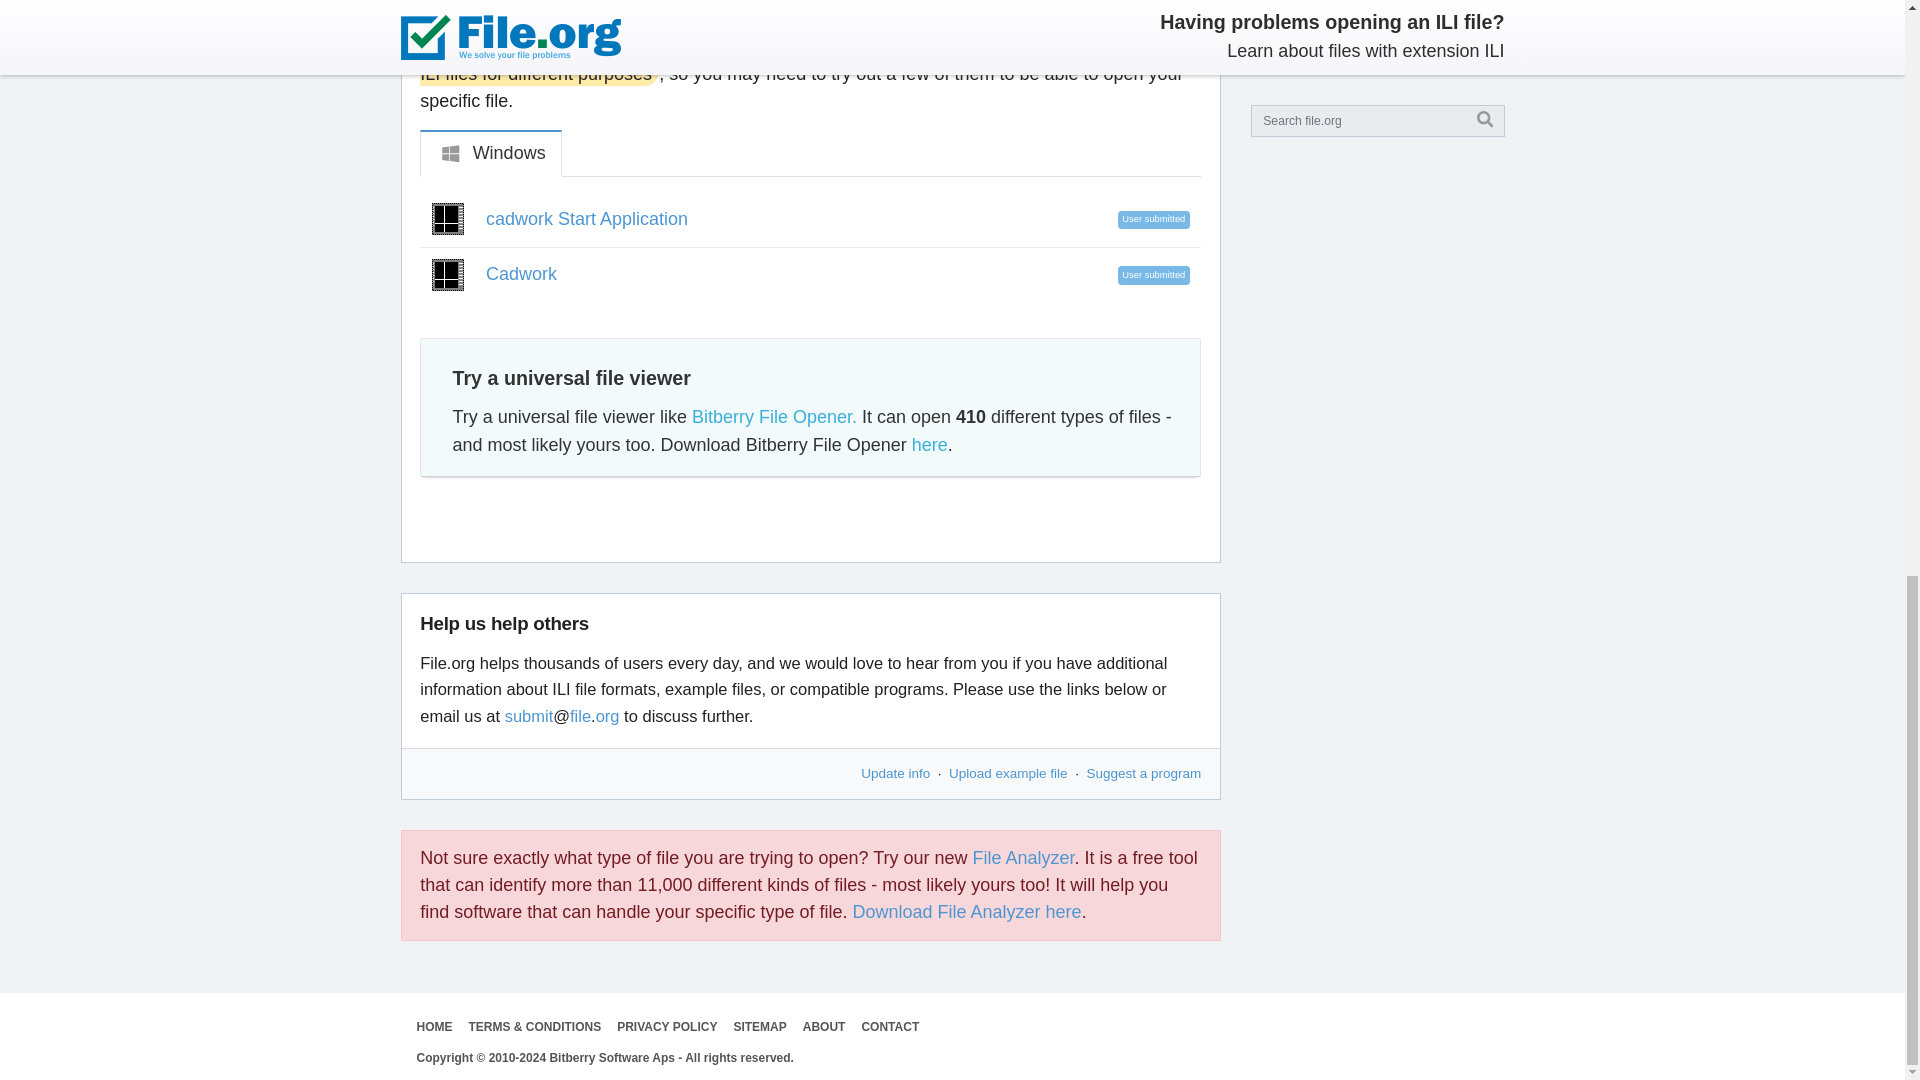 The height and width of the screenshot is (1080, 1920). Describe the element at coordinates (930, 444) in the screenshot. I see `here` at that location.